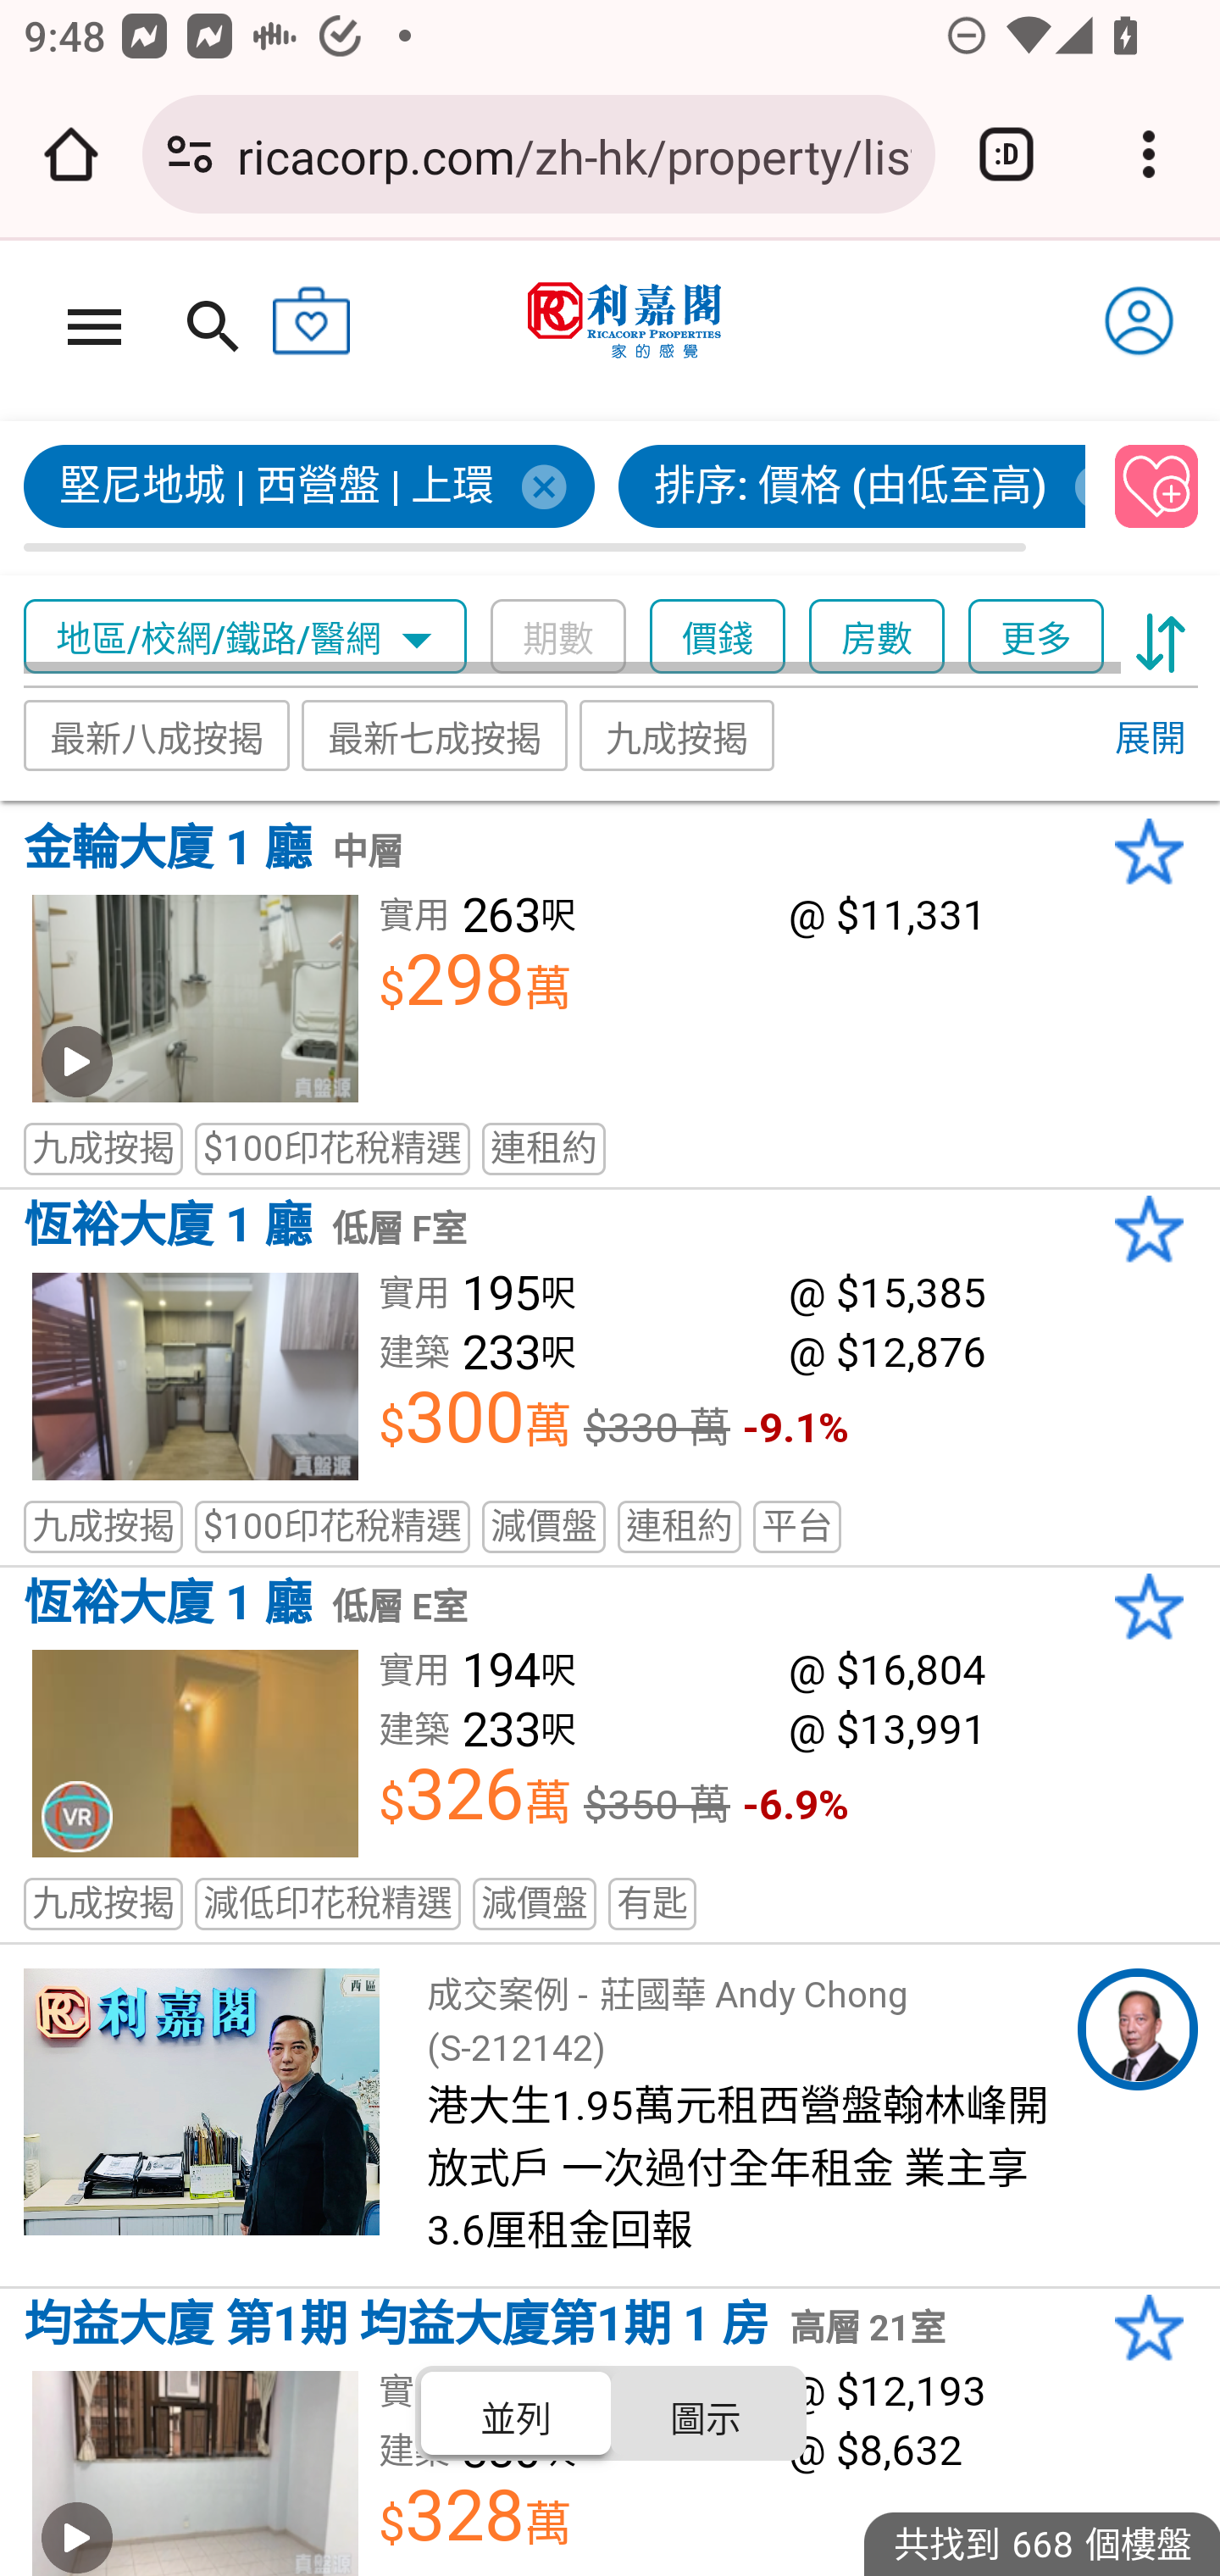 This screenshot has width=1220, height=2576. Describe the element at coordinates (556, 499) in the screenshot. I see `堅尼地城 | 西營盤 | 上環 排序: 價格 (由低至高)` at that location.